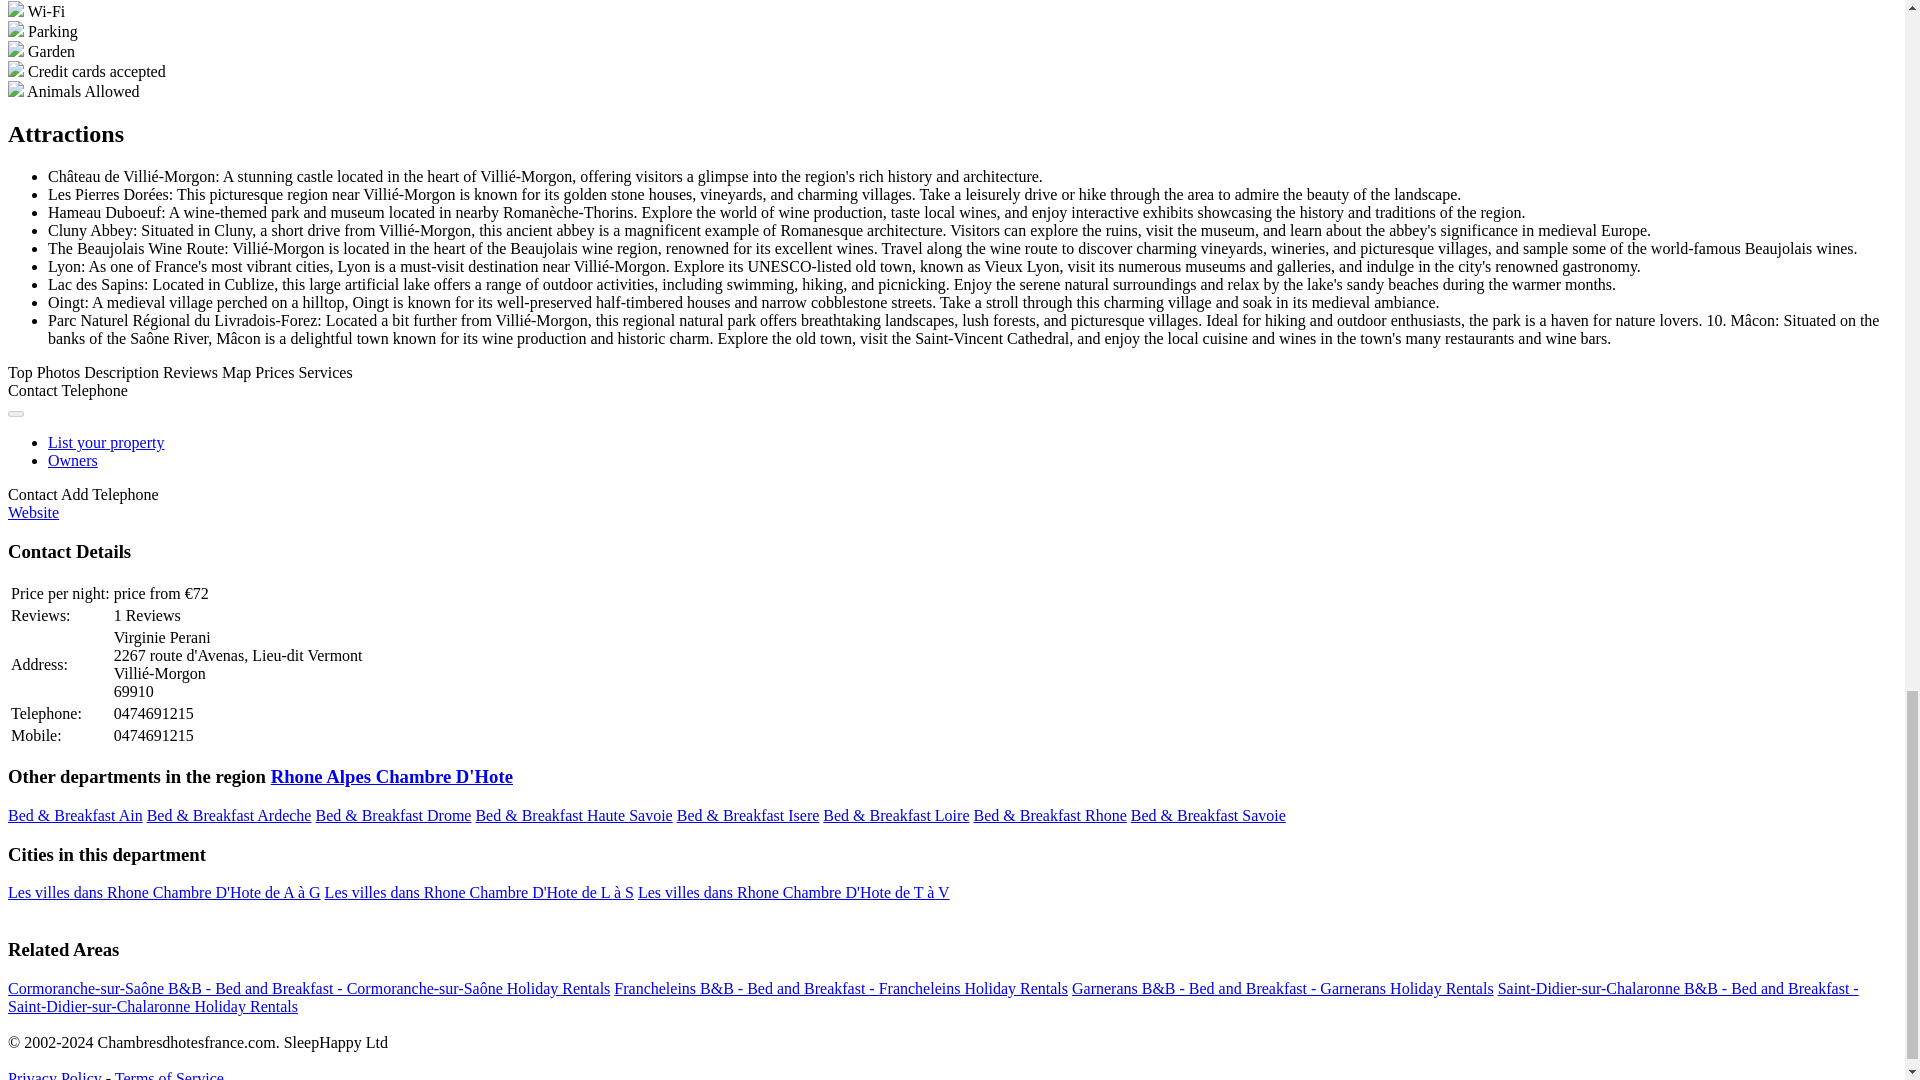 This screenshot has height=1080, width=1920. I want to click on Services, so click(324, 372).